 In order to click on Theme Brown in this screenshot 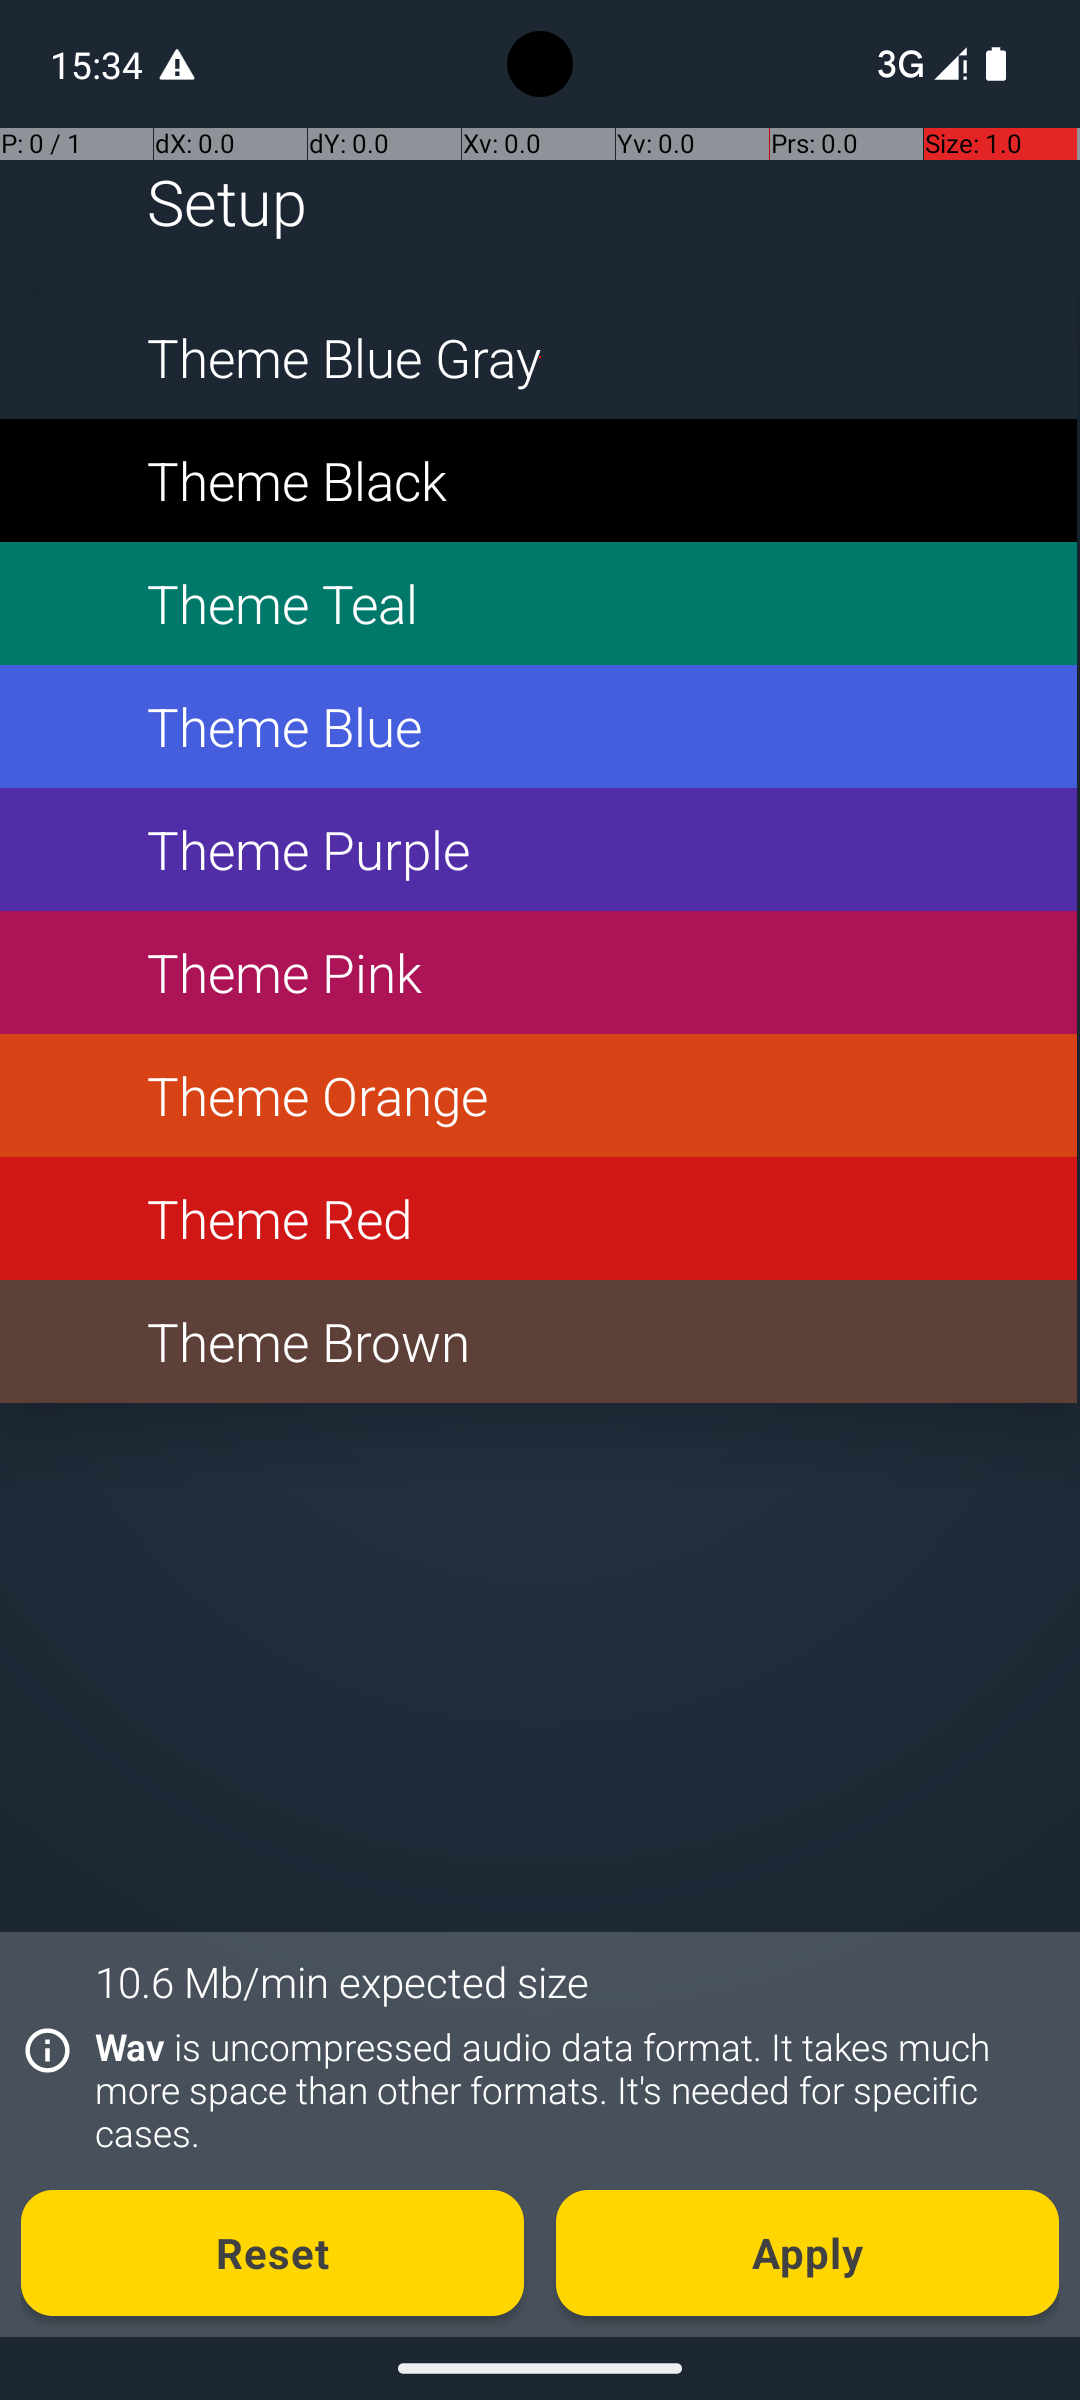, I will do `click(538, 1342)`.